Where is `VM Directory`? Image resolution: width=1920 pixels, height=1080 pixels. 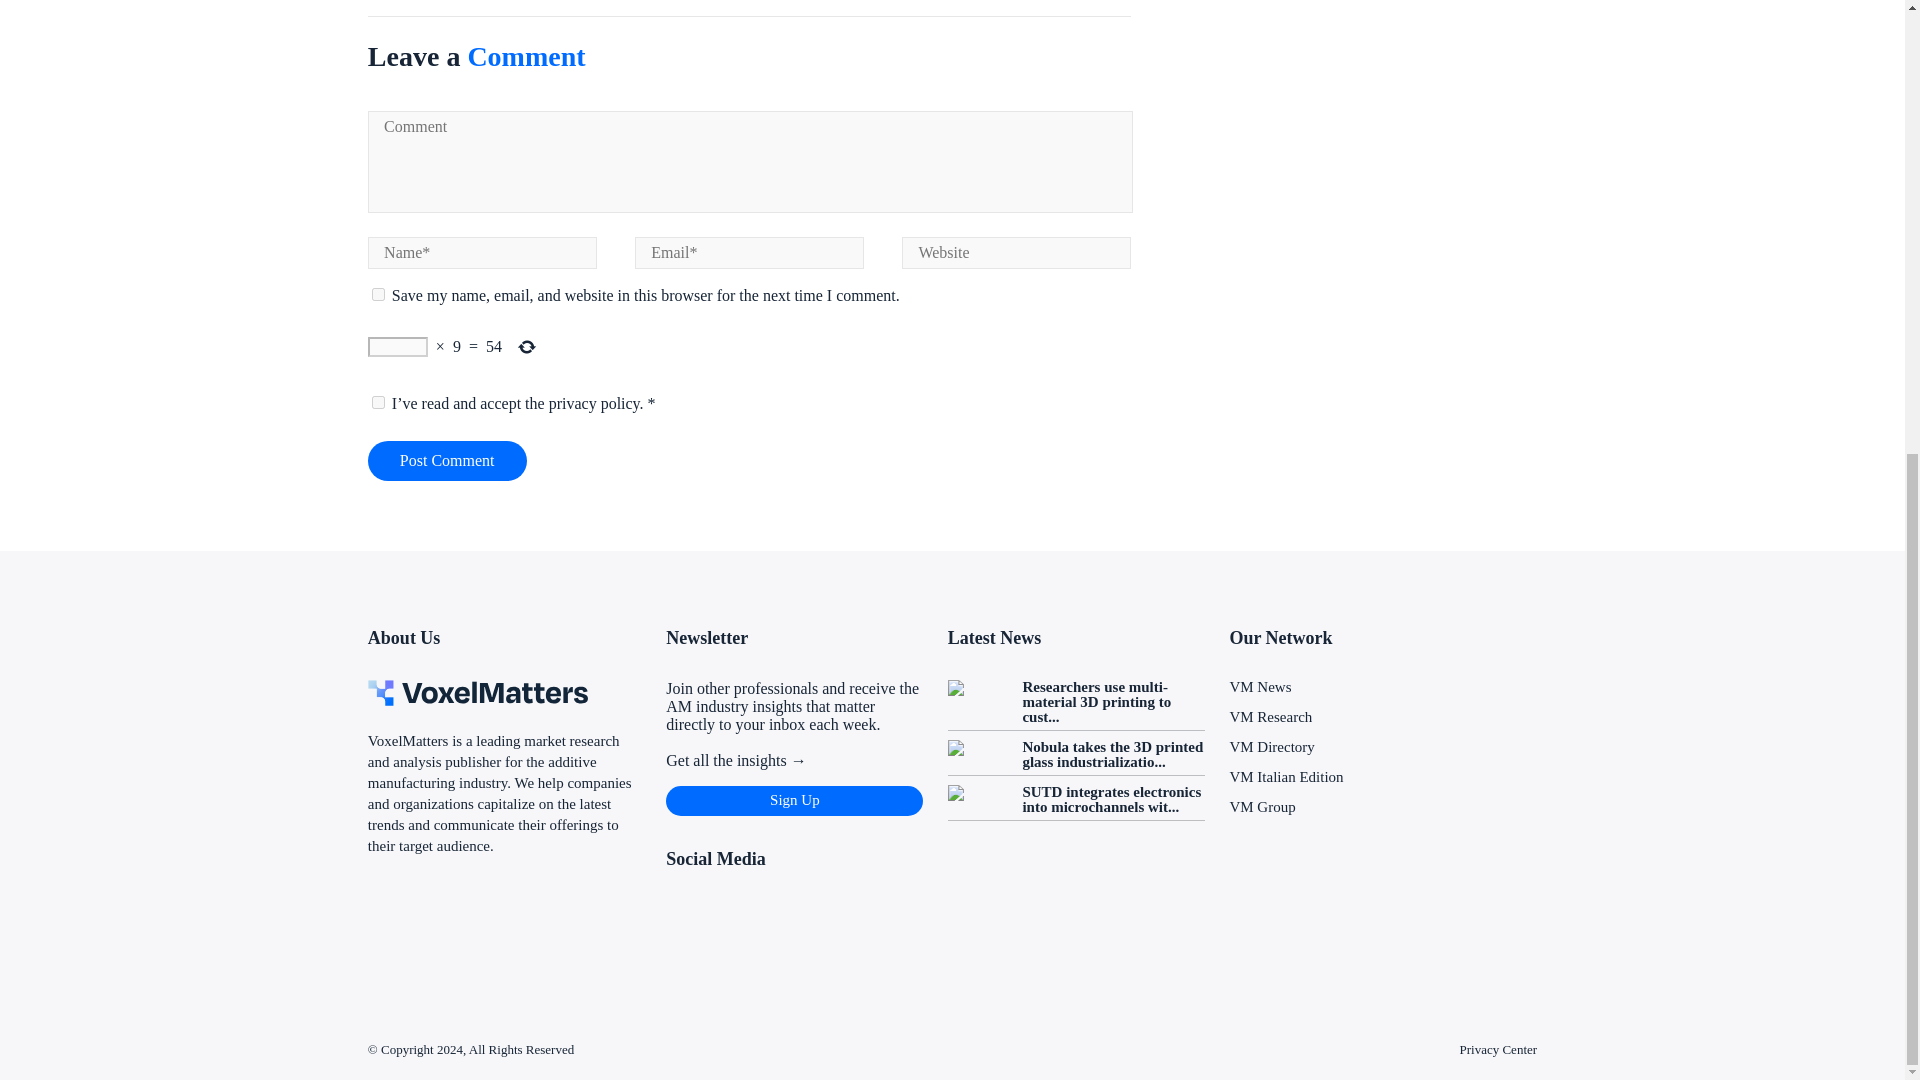 VM Directory is located at coordinates (1270, 746).